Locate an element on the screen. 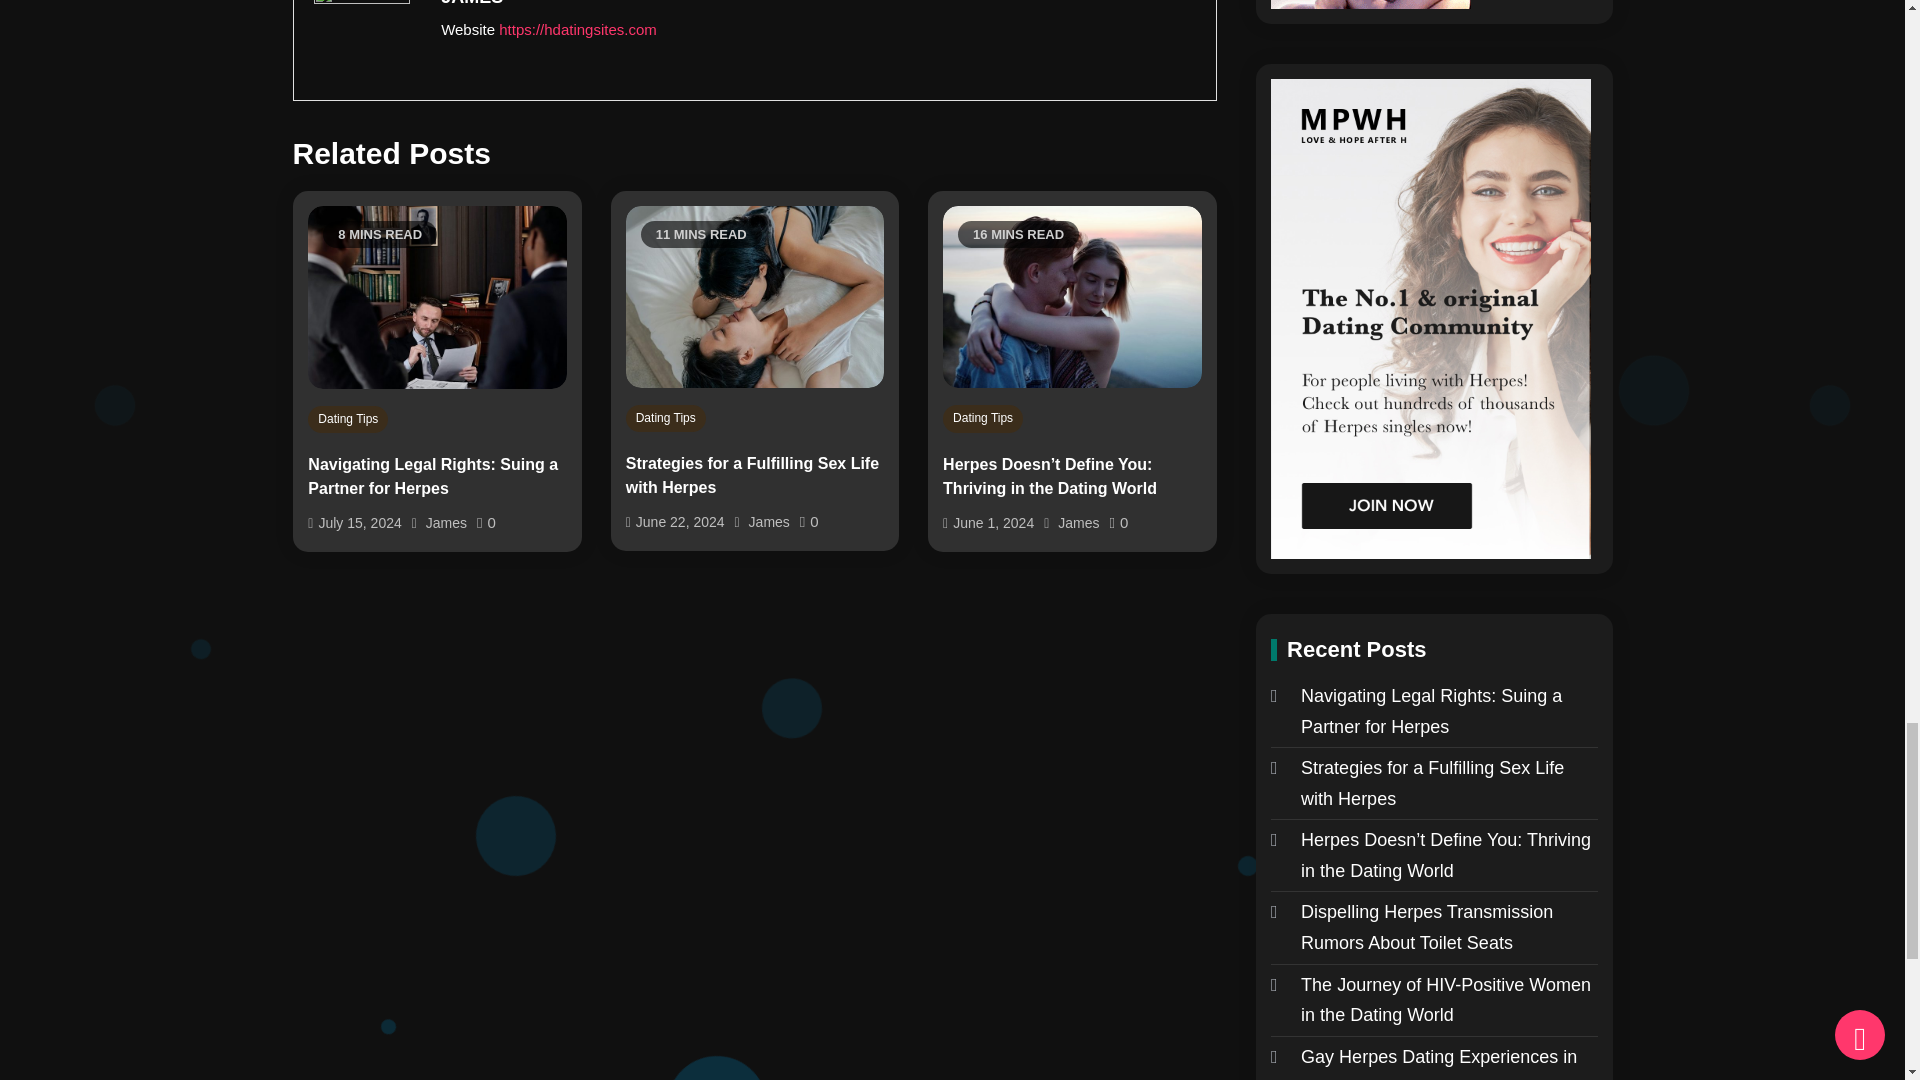 Image resolution: width=1920 pixels, height=1080 pixels. James is located at coordinates (446, 523).